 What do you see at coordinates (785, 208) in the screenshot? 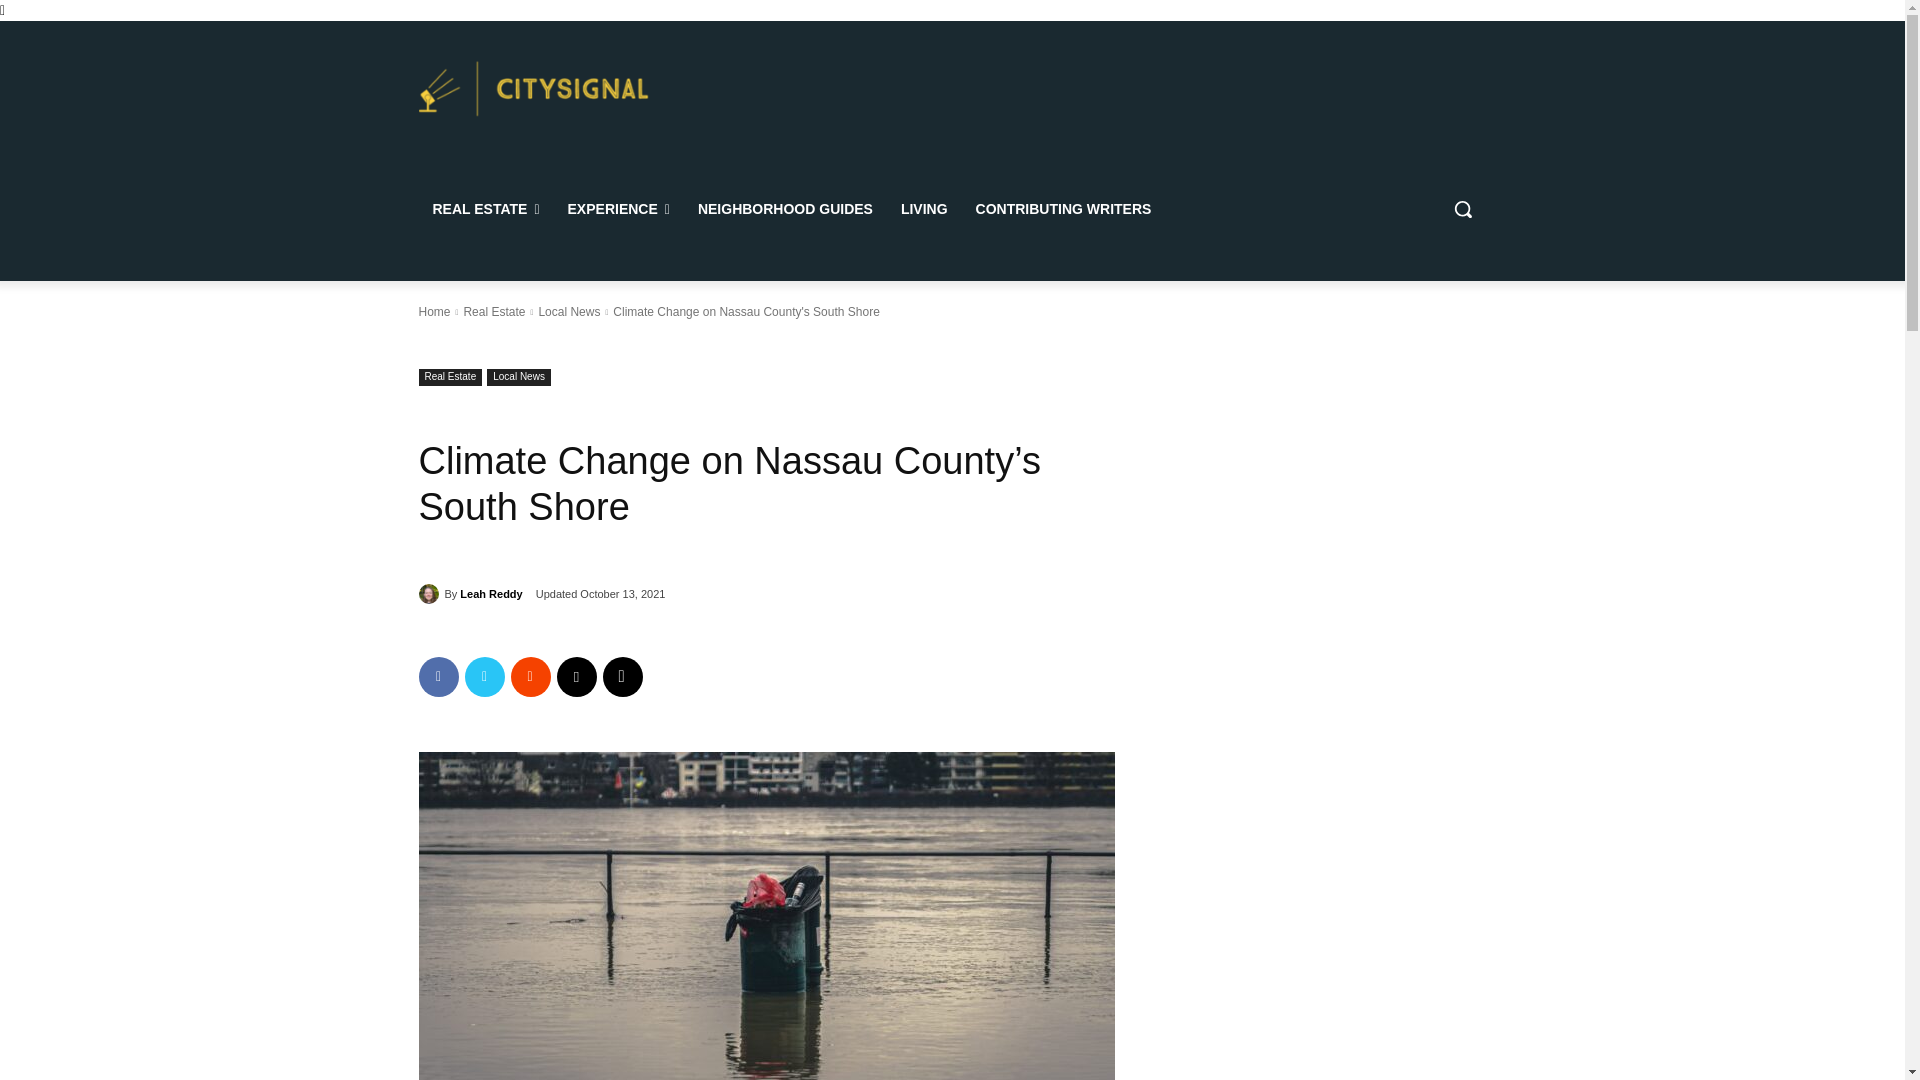
I see `NEIGHBORHOOD GUIDES` at bounding box center [785, 208].